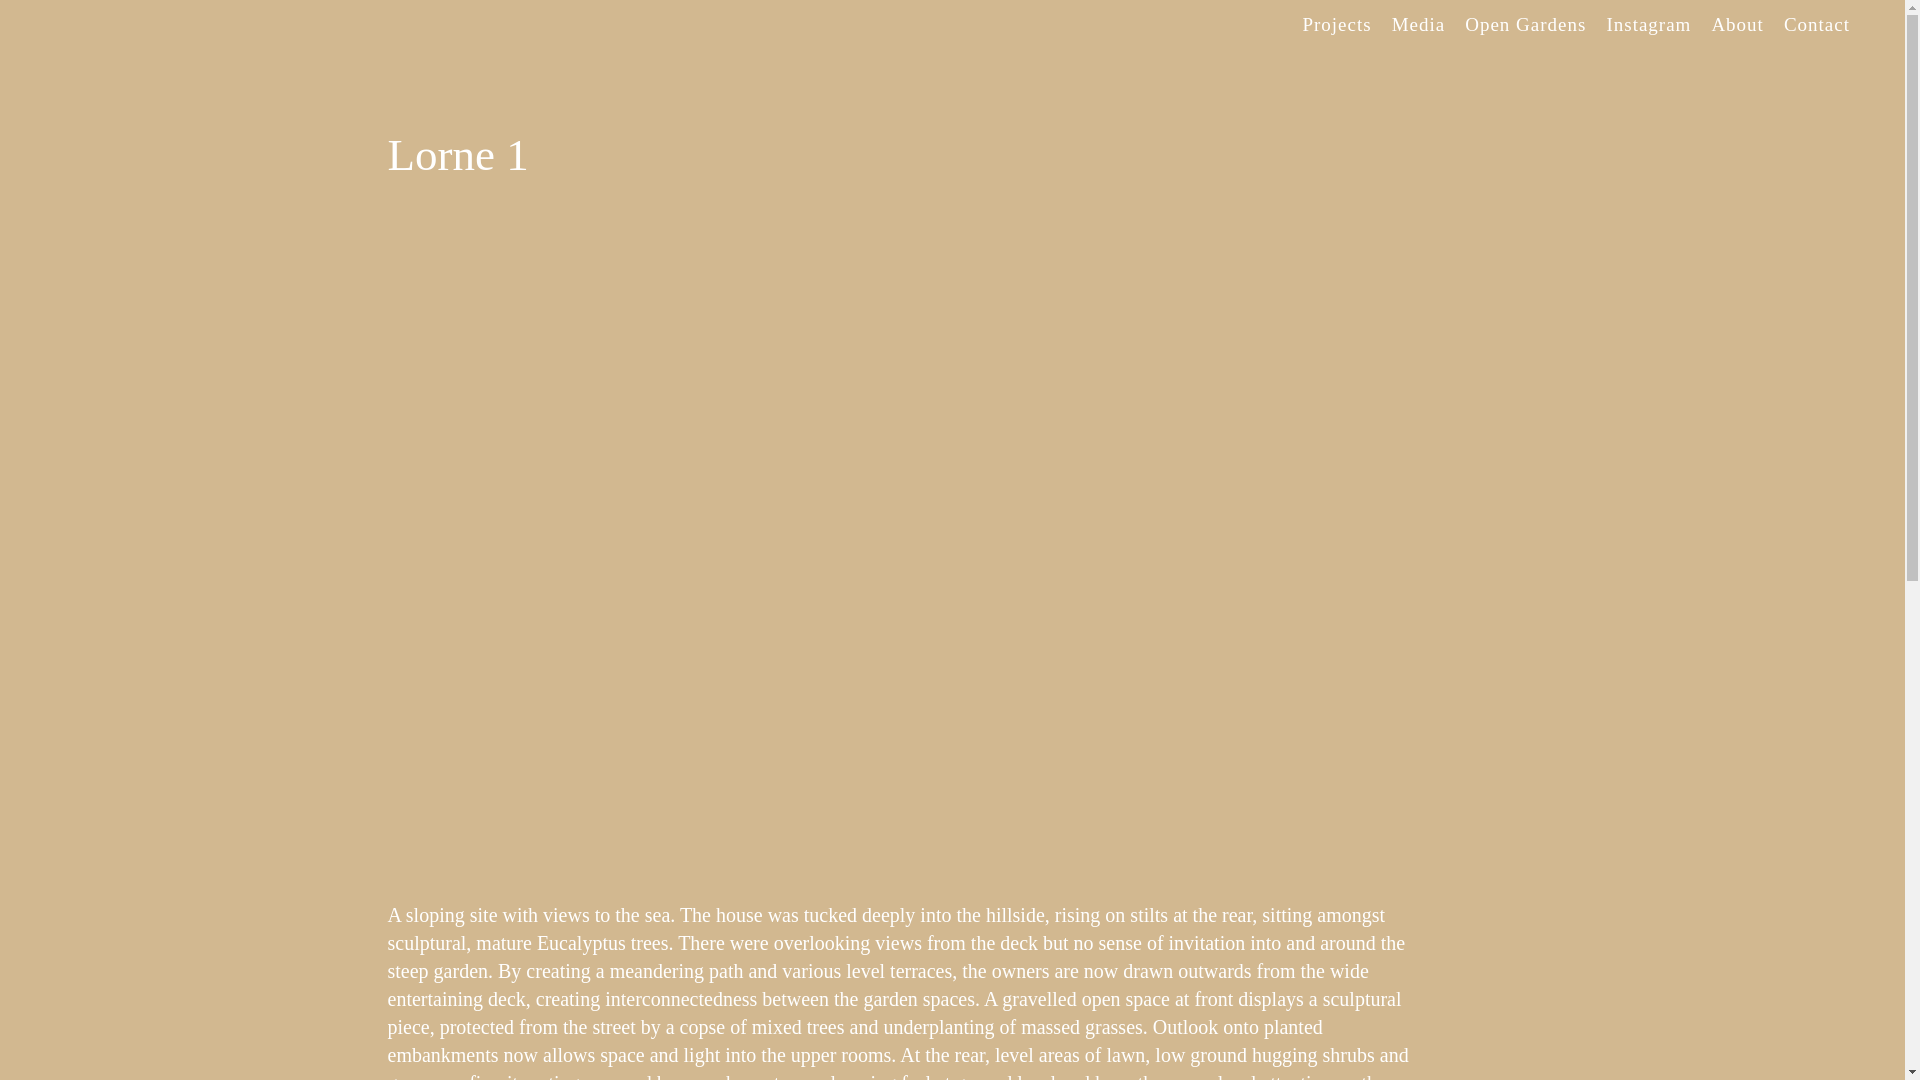  Describe the element at coordinates (1738, 25) in the screenshot. I see `About` at that location.